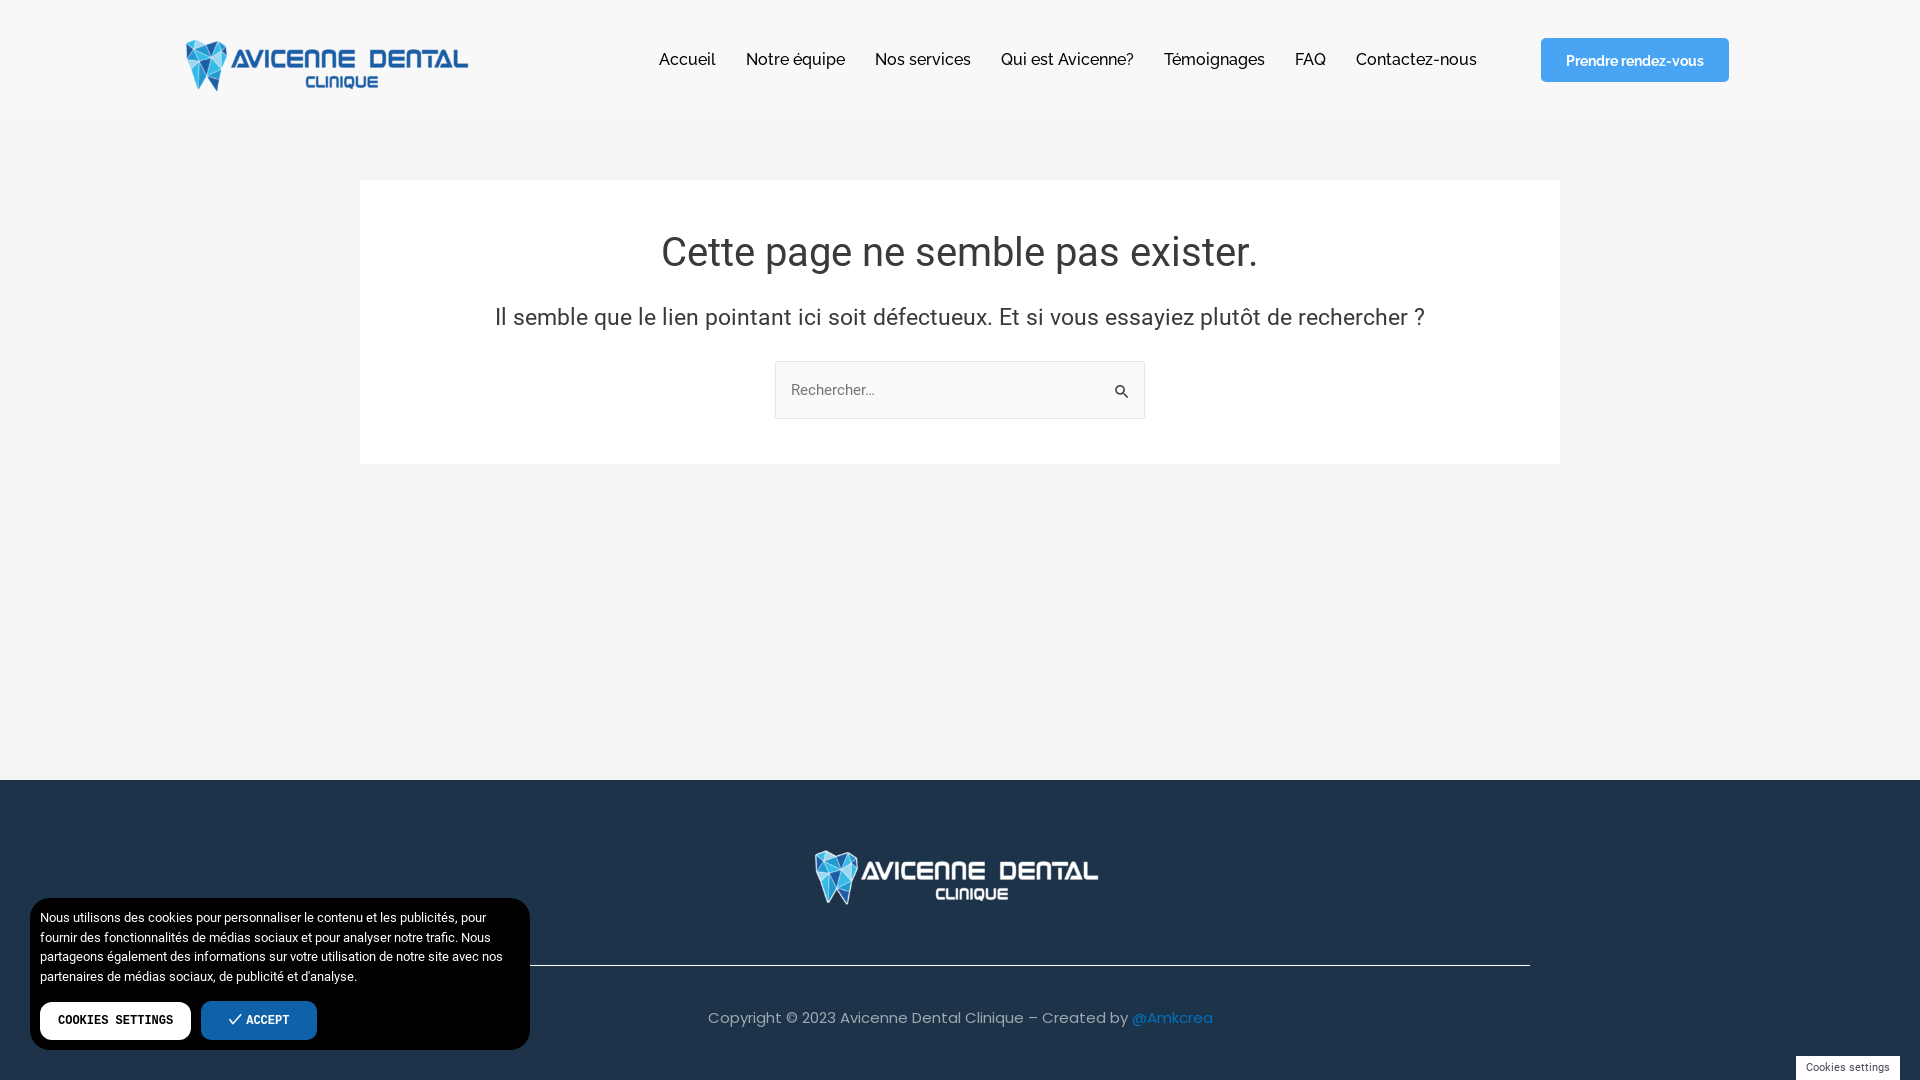 Image resolution: width=1920 pixels, height=1080 pixels. I want to click on Nos services, so click(923, 60).